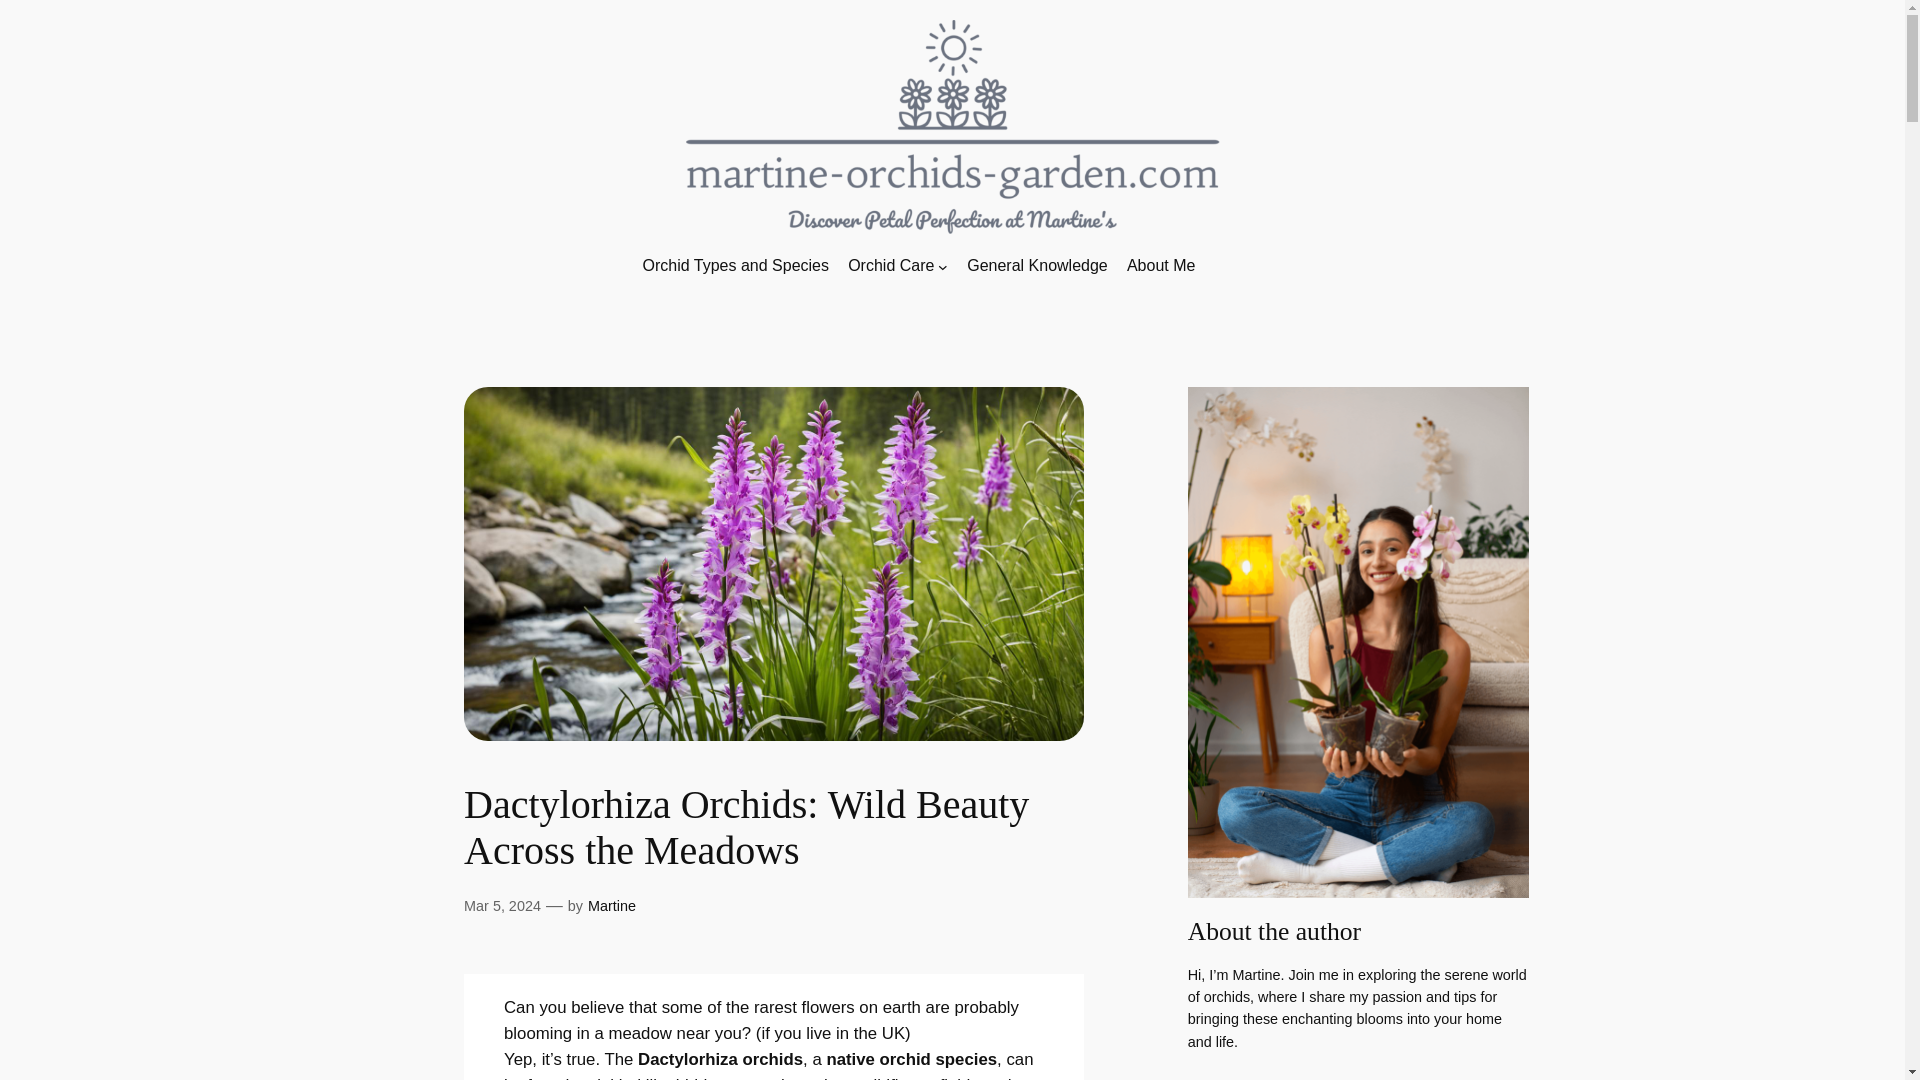  I want to click on Orchid Types and Species, so click(734, 266).